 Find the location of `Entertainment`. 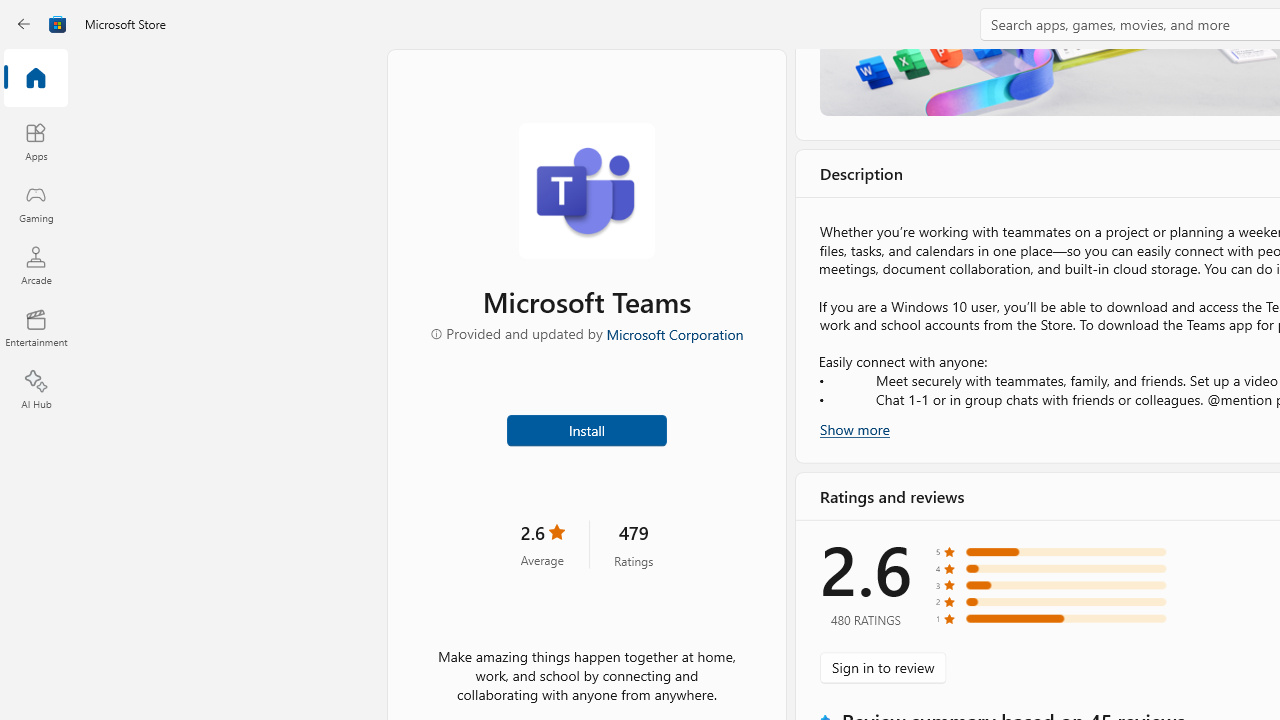

Entertainment is located at coordinates (36, 328).